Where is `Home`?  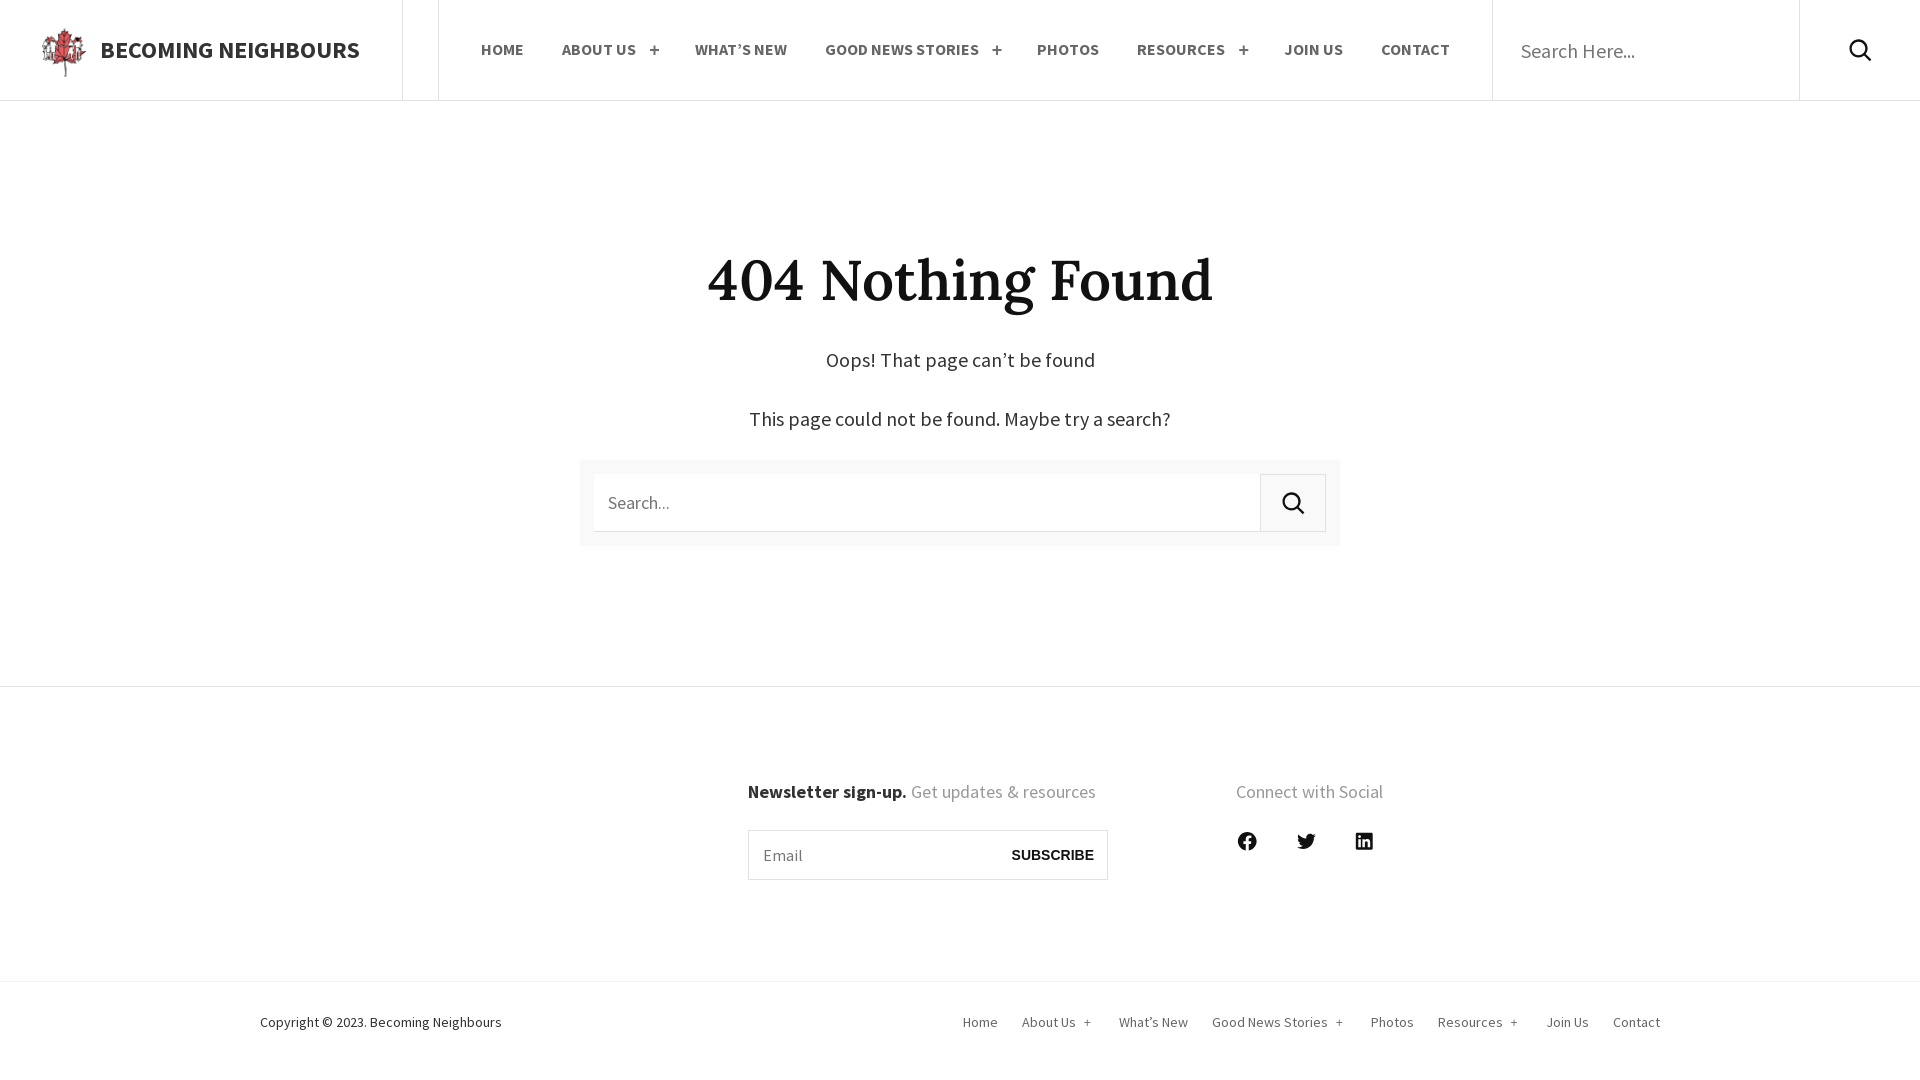
Home is located at coordinates (980, 1022).